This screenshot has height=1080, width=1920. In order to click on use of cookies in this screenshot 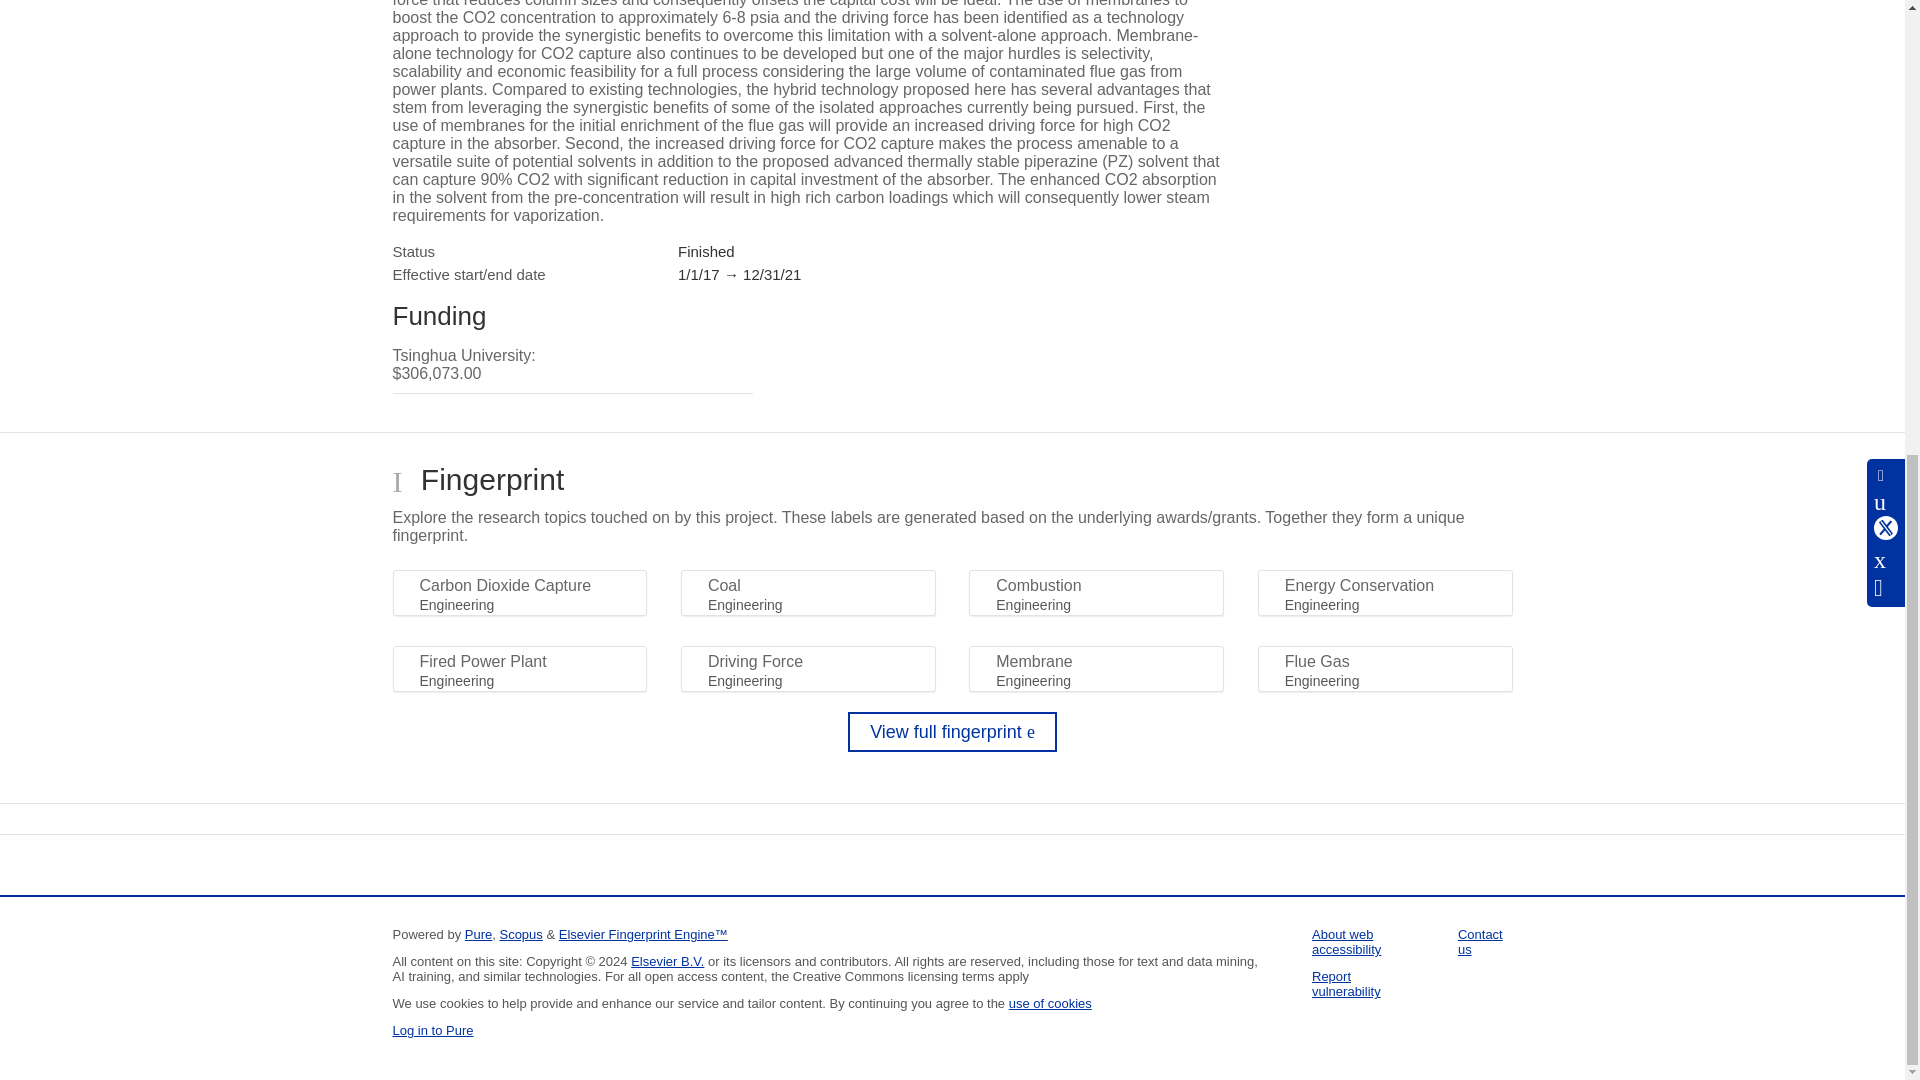, I will do `click(1050, 1002)`.